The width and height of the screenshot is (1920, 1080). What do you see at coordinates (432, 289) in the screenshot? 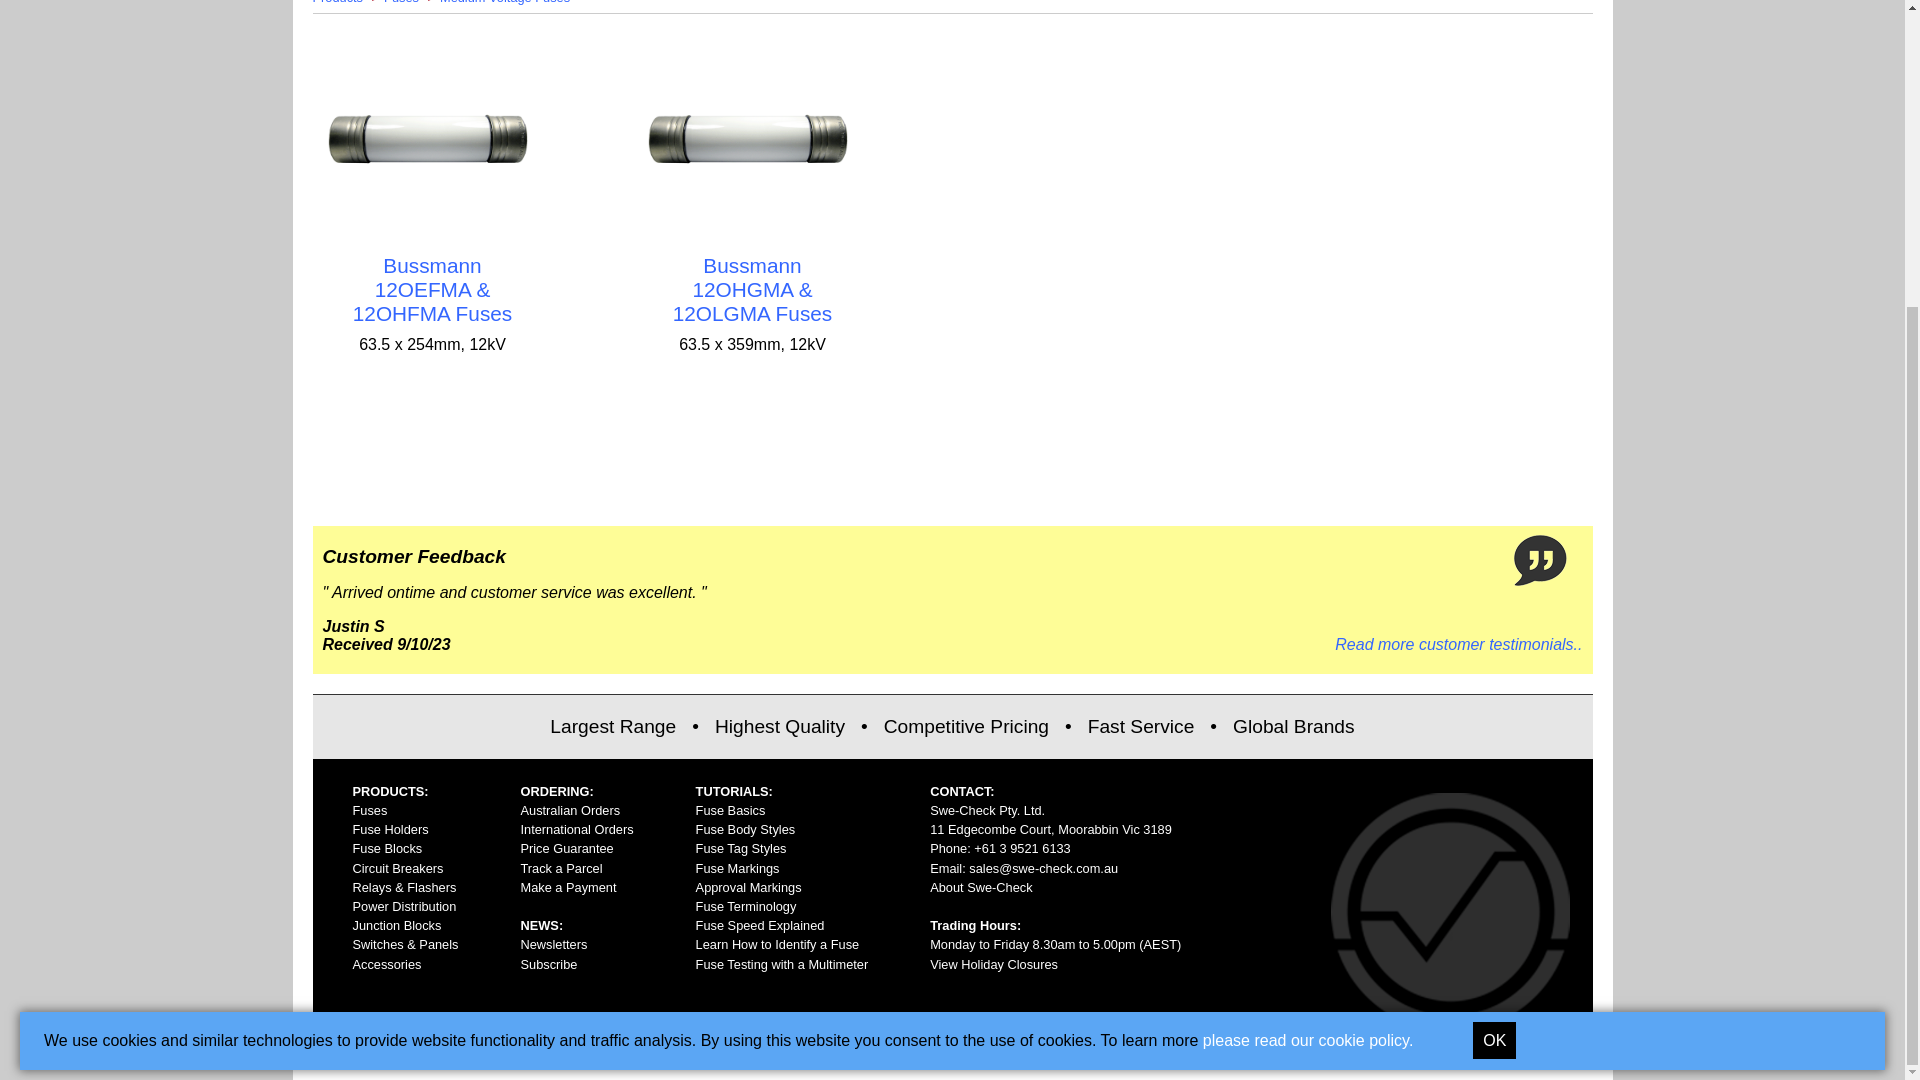
I see `Click to View Products` at bounding box center [432, 289].